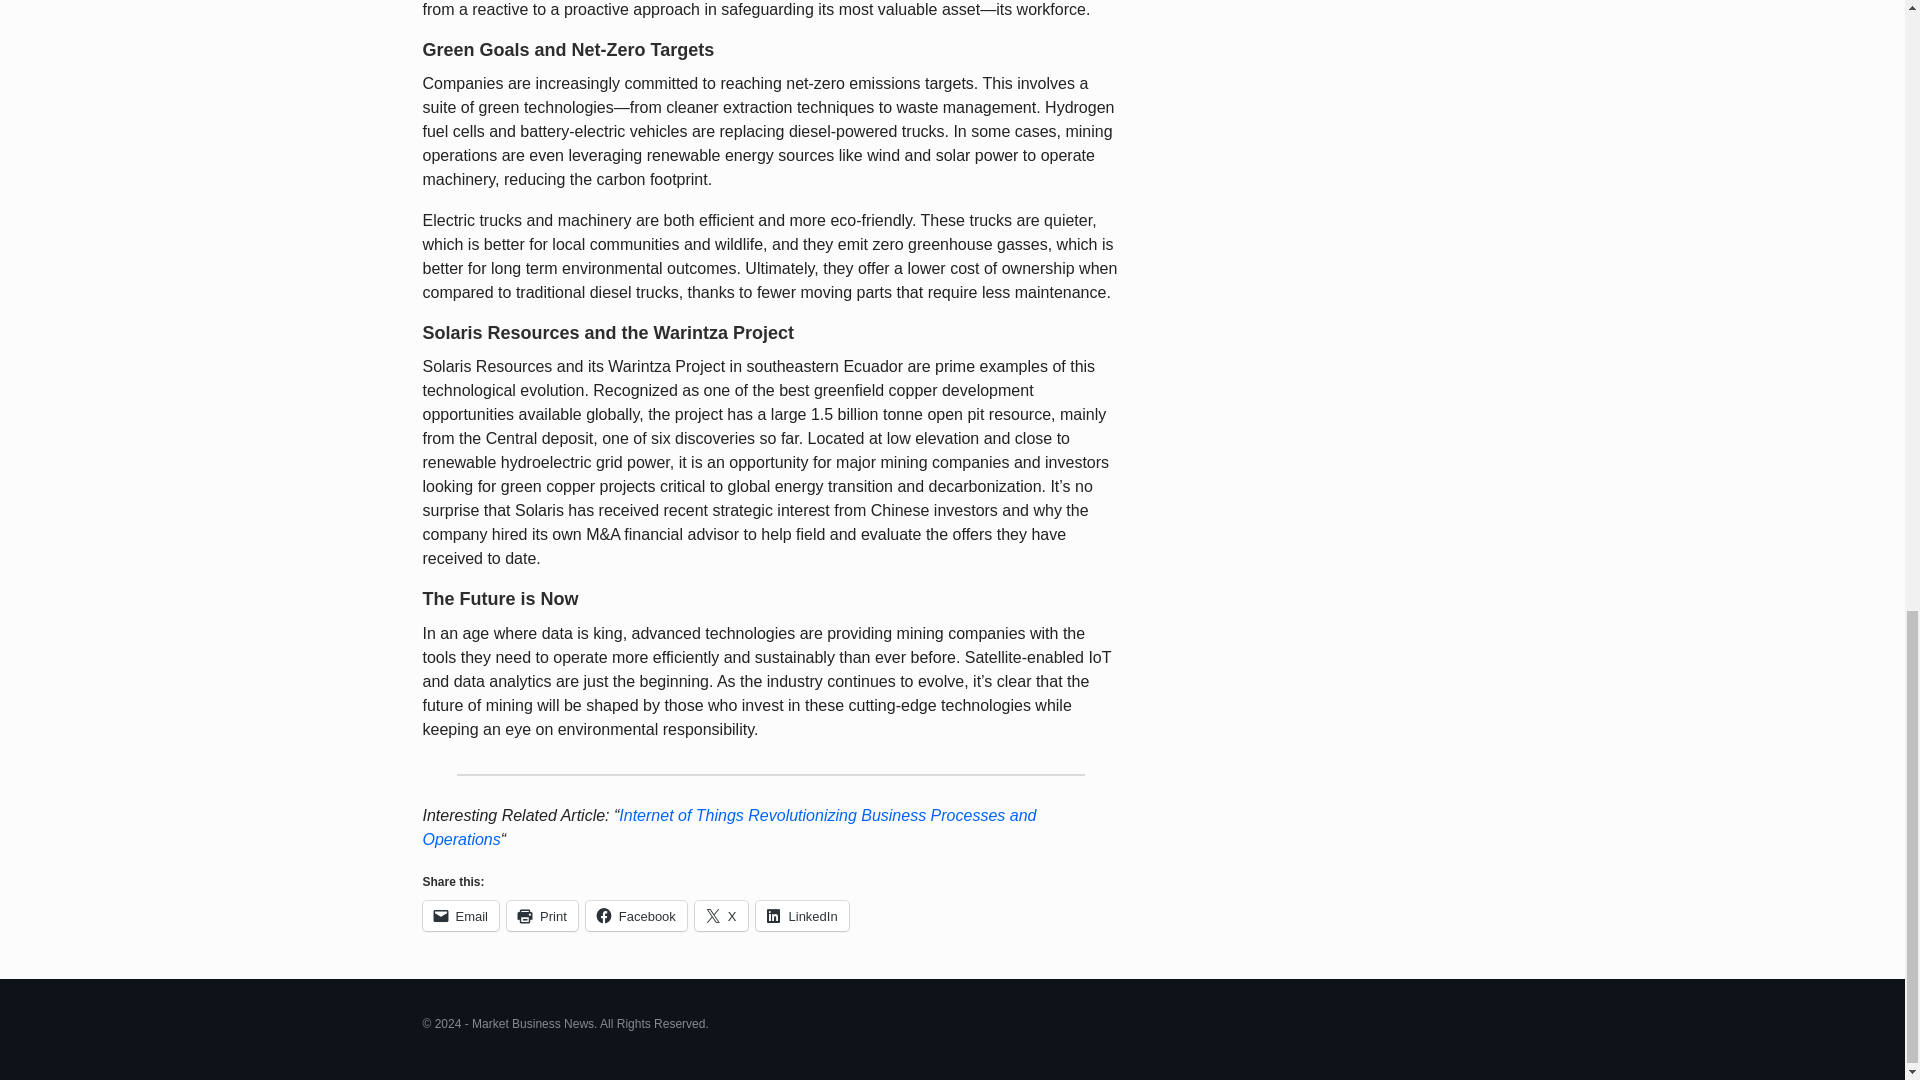 The height and width of the screenshot is (1080, 1920). What do you see at coordinates (722, 915) in the screenshot?
I see `Click to share on X` at bounding box center [722, 915].